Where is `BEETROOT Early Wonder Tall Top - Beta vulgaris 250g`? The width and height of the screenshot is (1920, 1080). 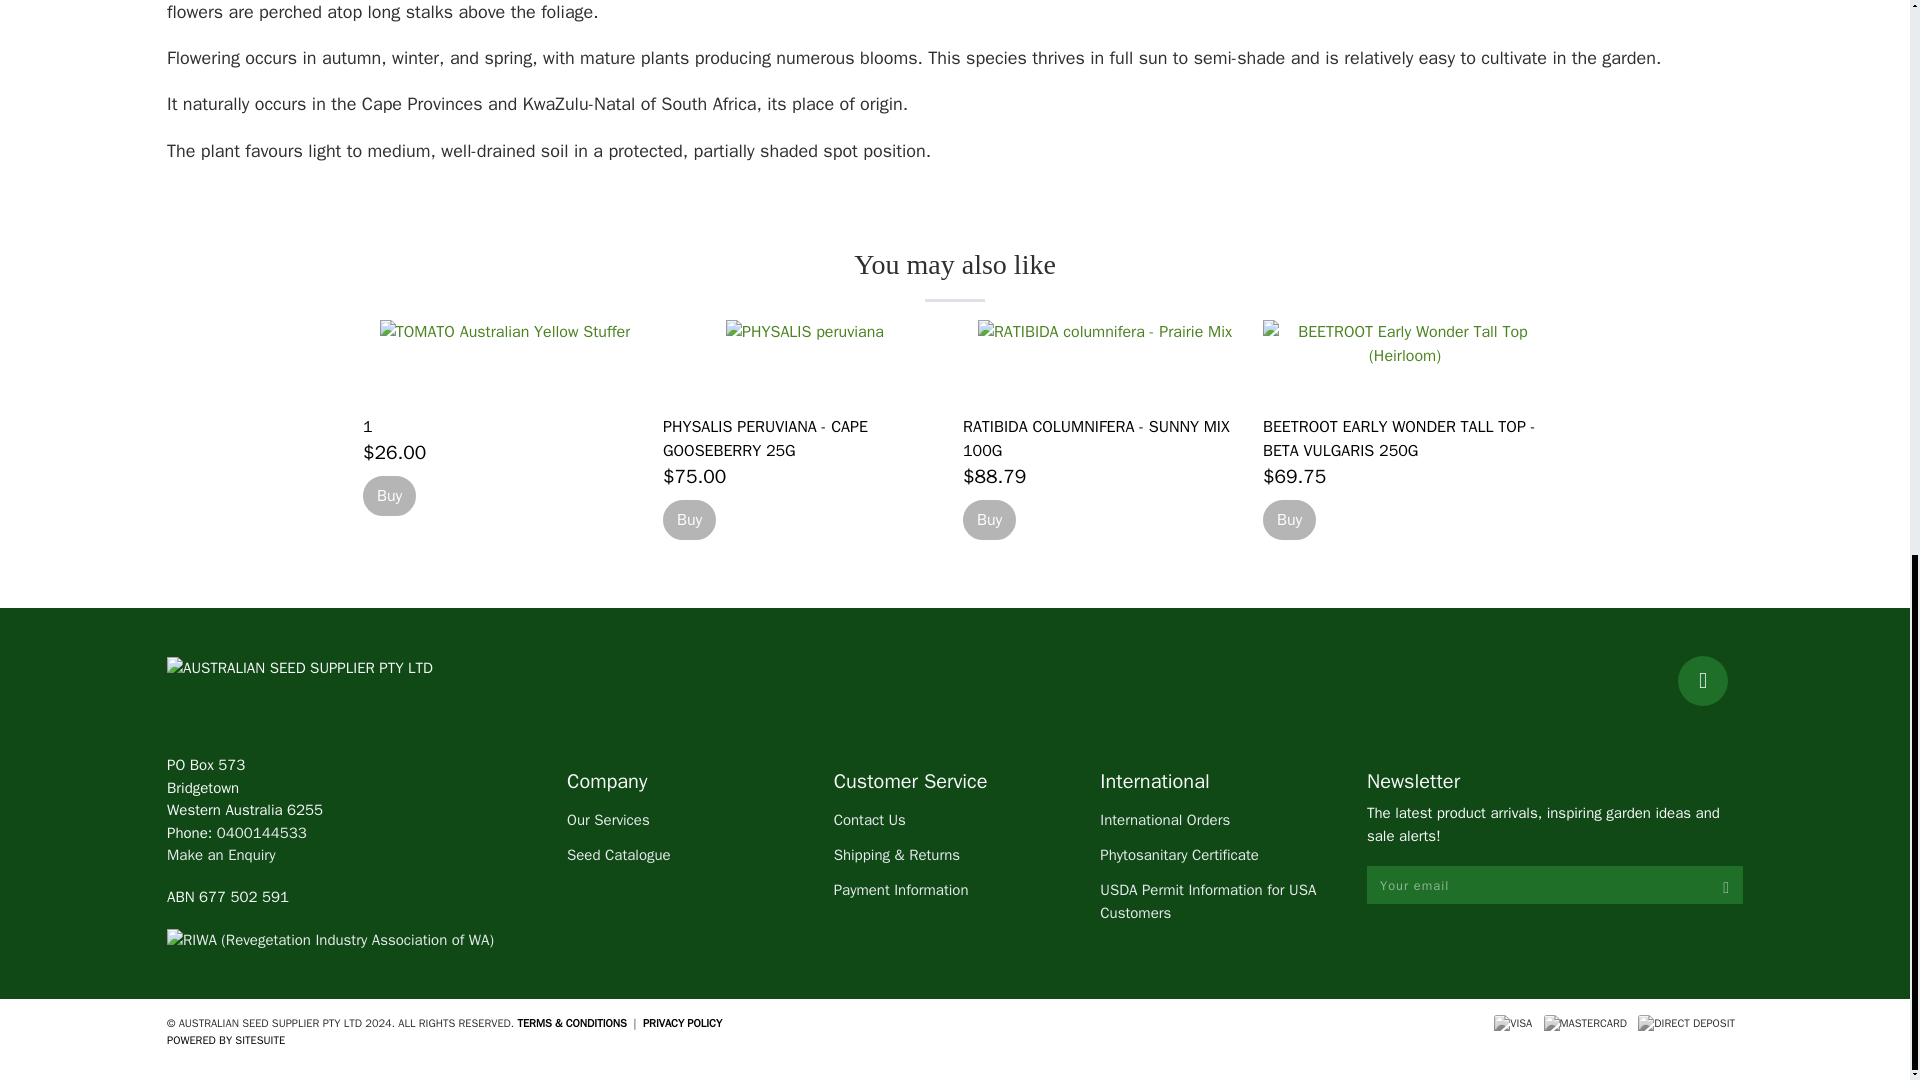
BEETROOT Early Wonder Tall Top - Beta vulgaris 250g is located at coordinates (1405, 359).